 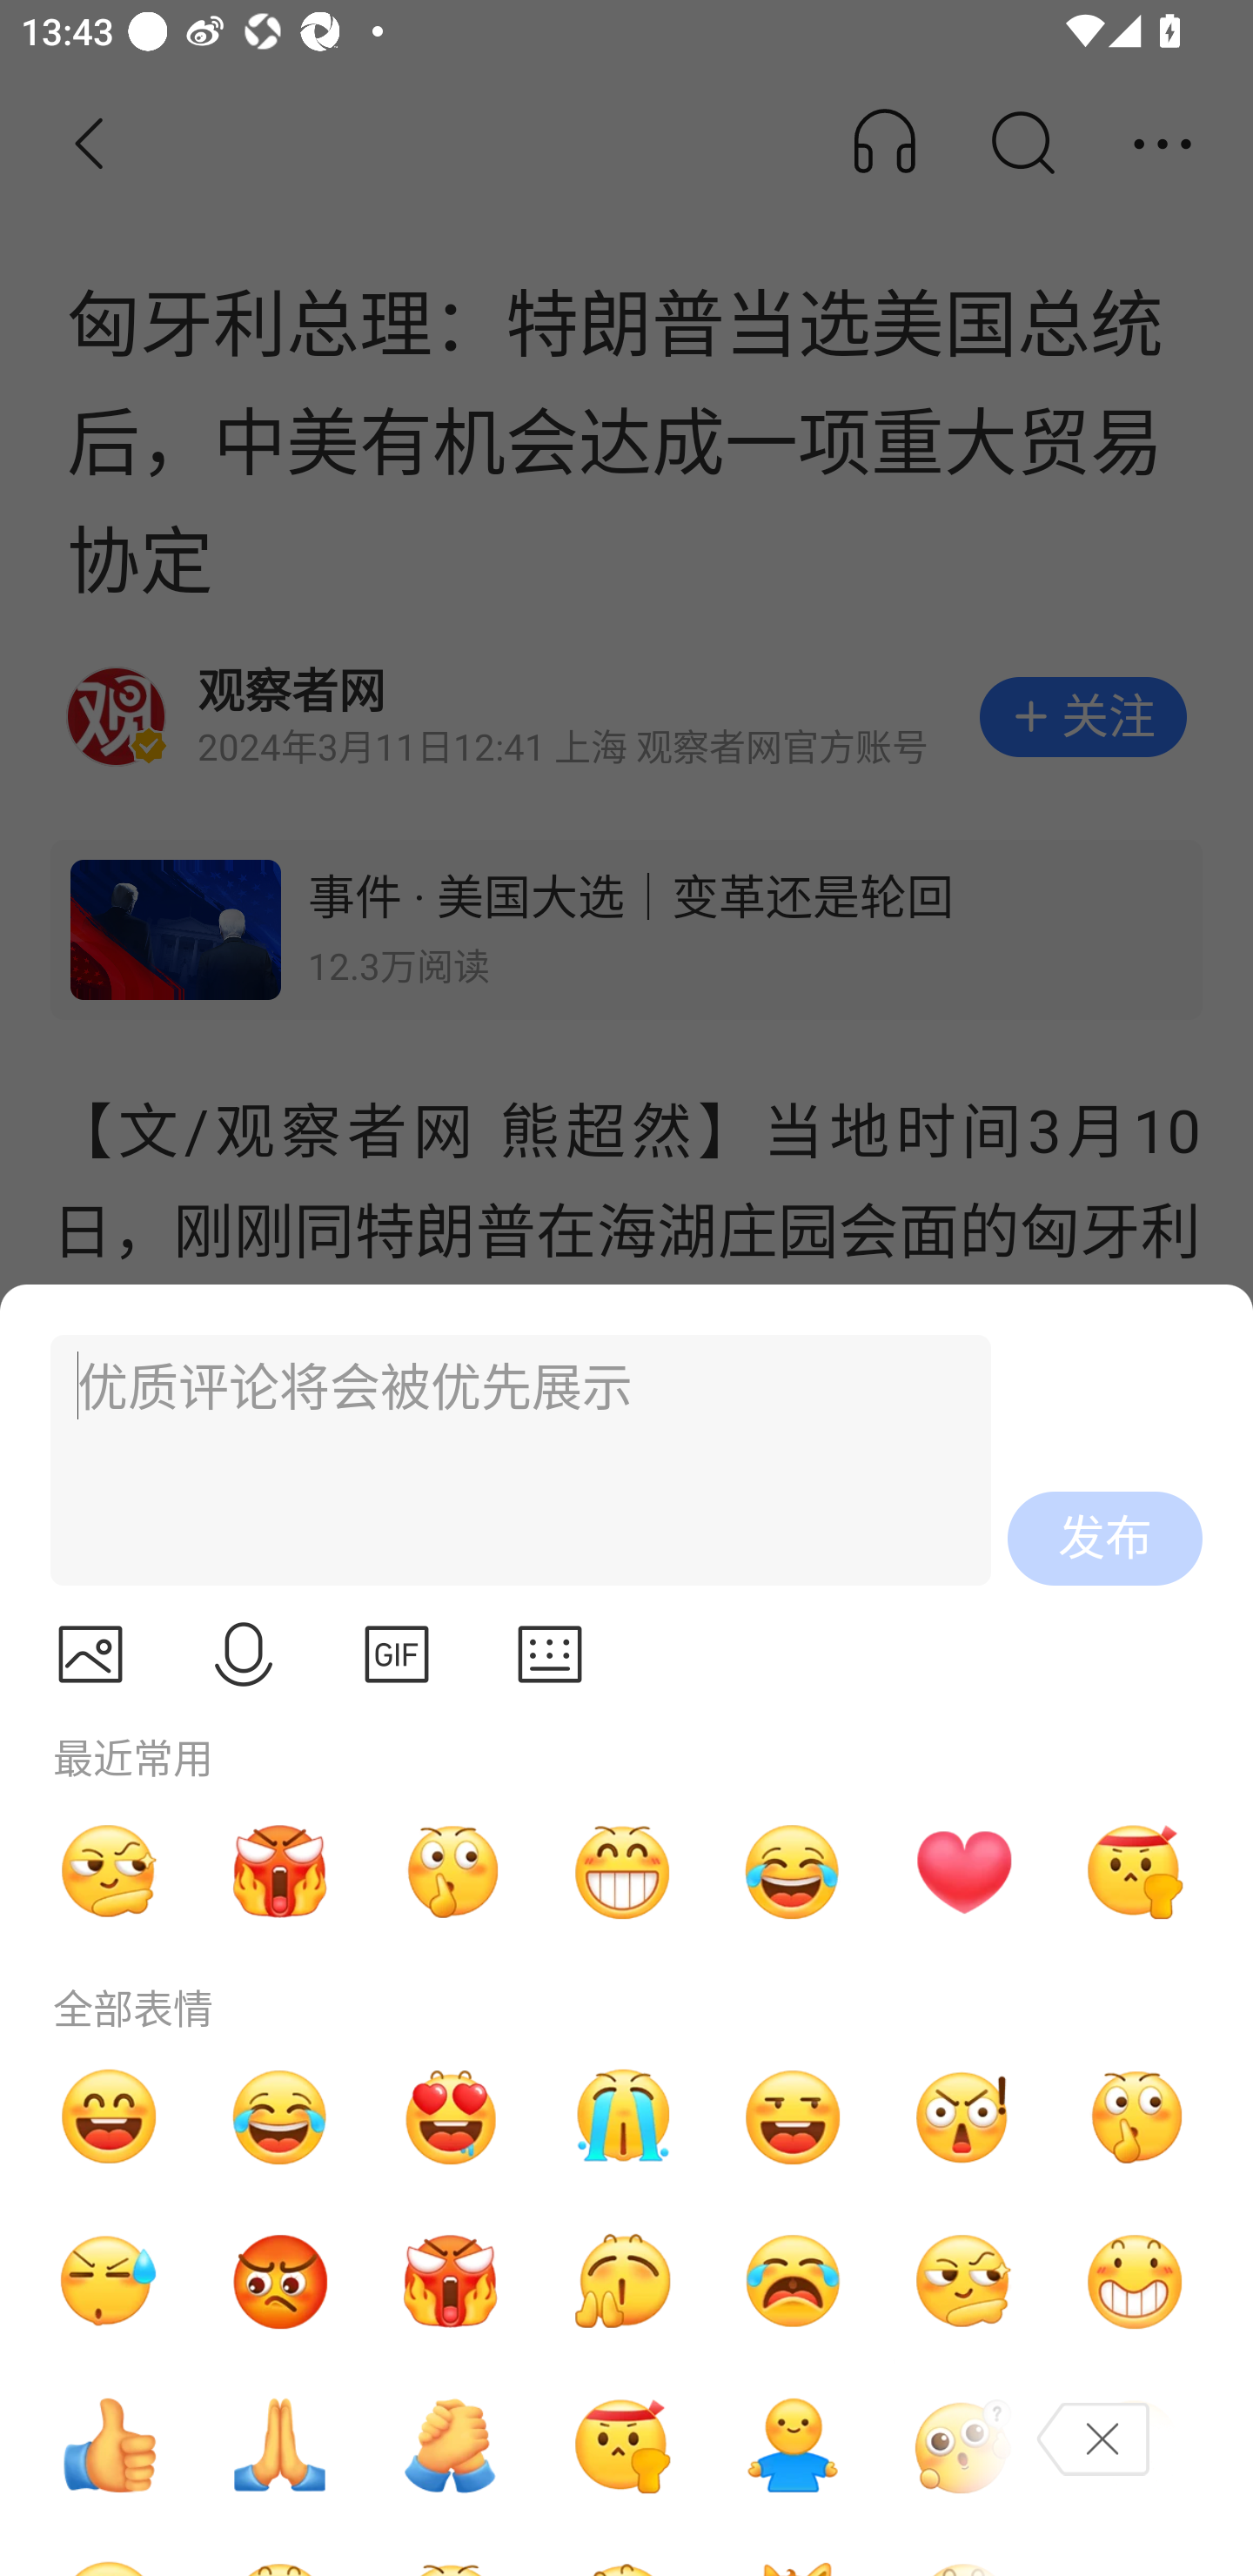 I want to click on 加油, so click(x=451, y=2445).